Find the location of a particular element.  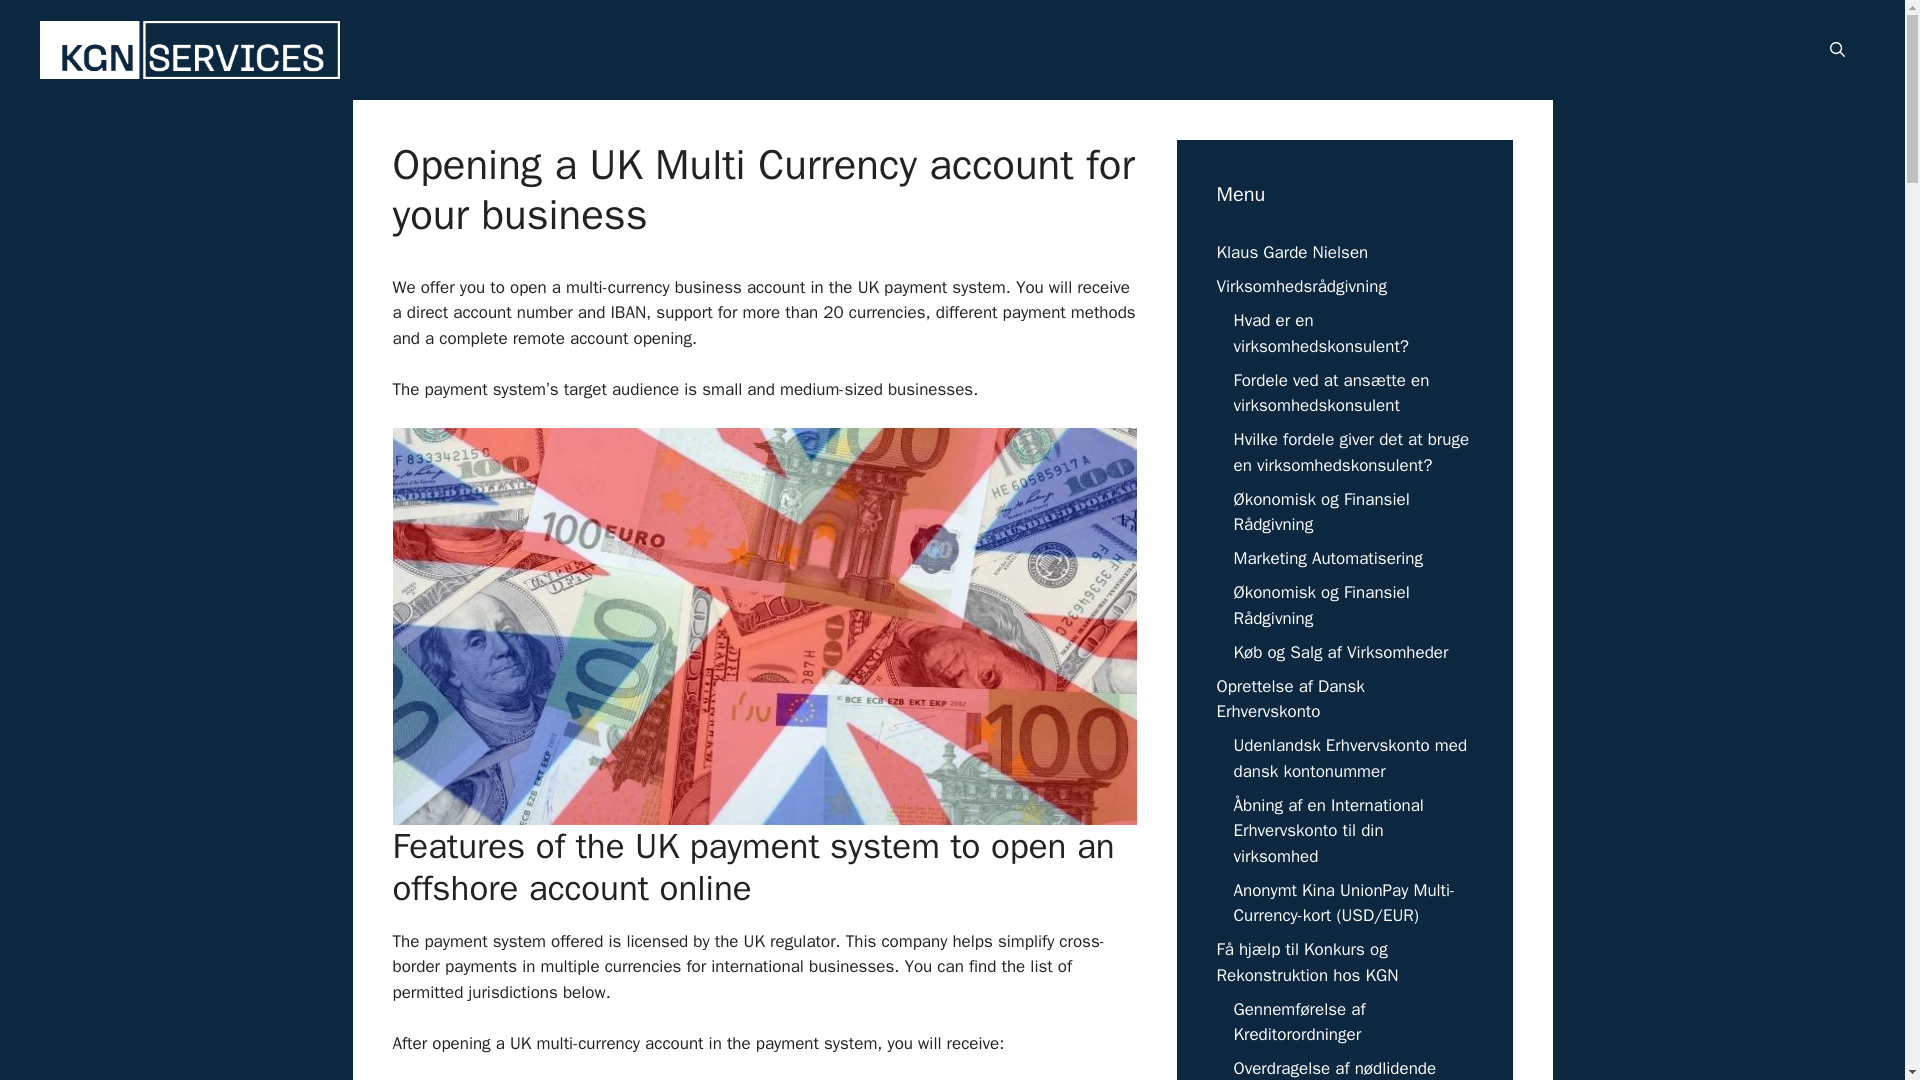

Oprettelse af Dansk Erhvervskonto is located at coordinates (1289, 699).